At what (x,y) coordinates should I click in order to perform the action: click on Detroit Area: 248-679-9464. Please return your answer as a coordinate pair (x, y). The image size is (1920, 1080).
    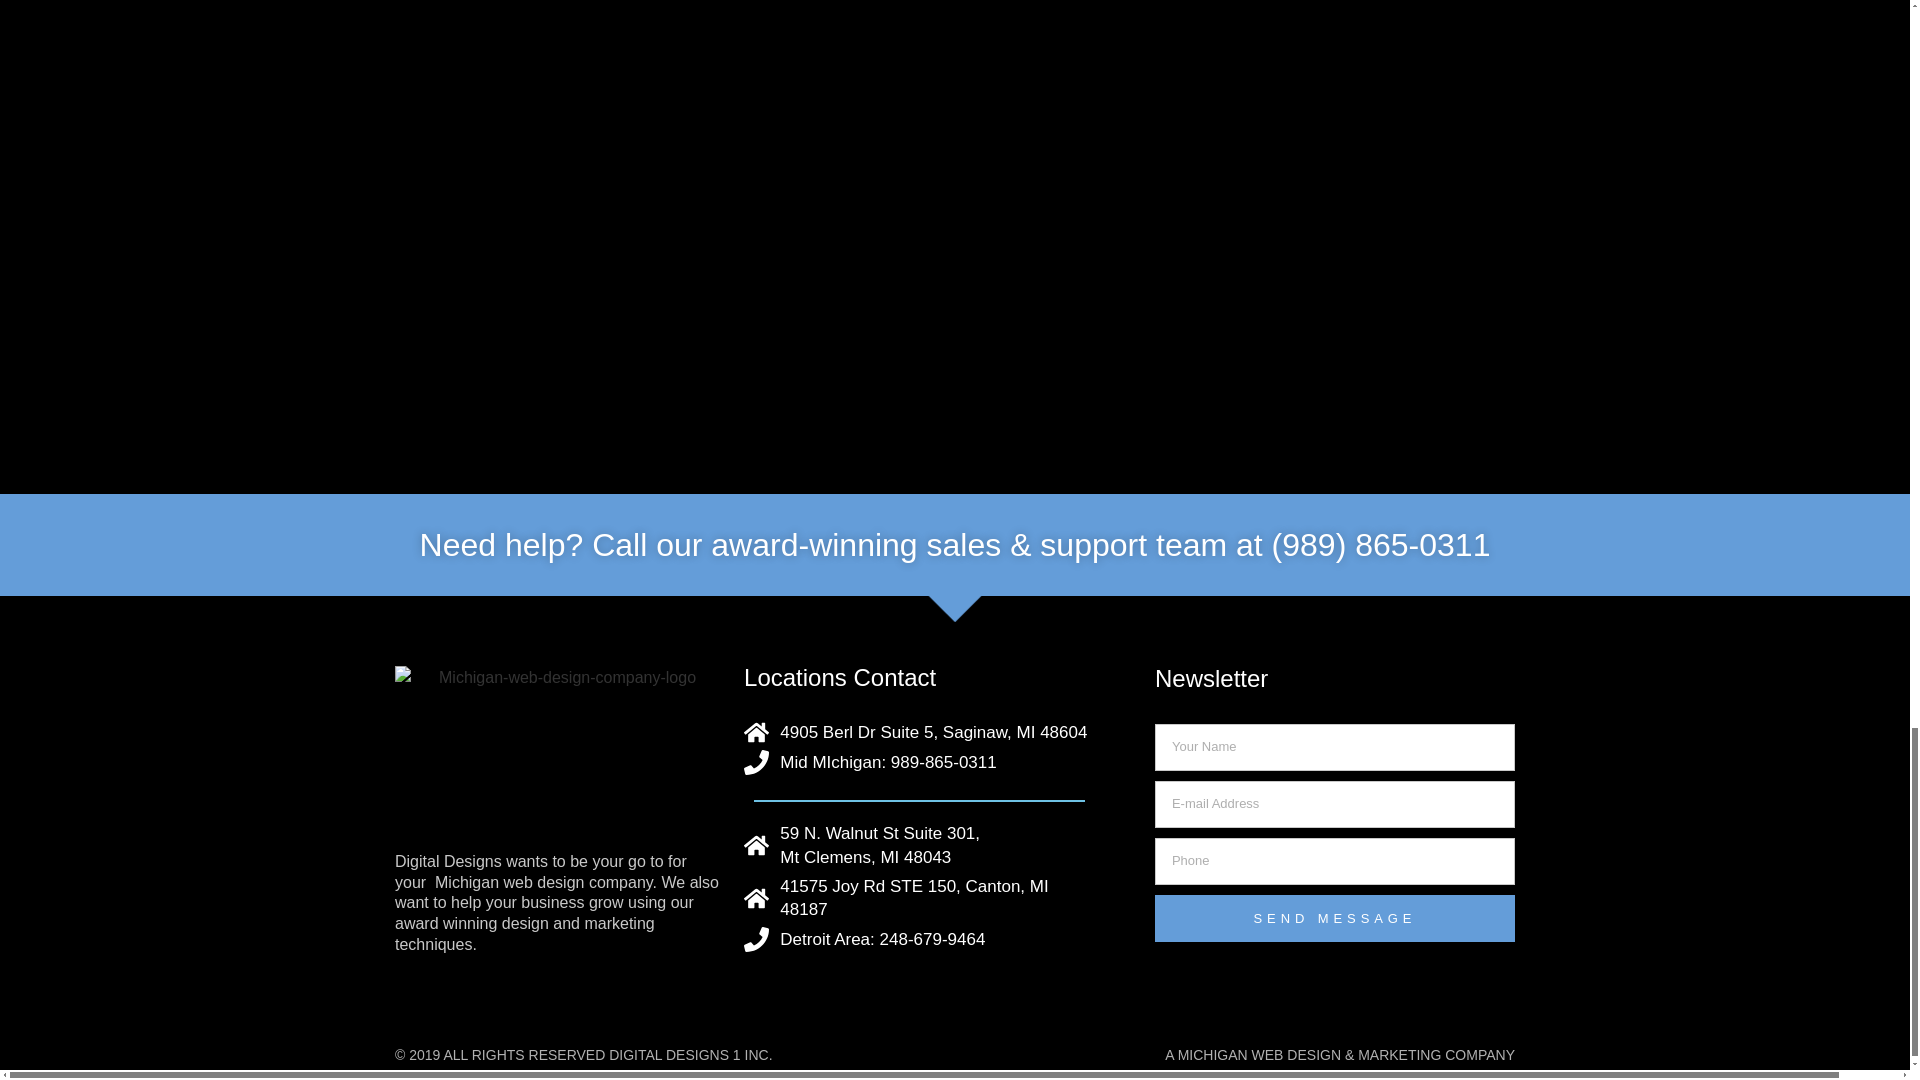
    Looking at the image, I should click on (919, 938).